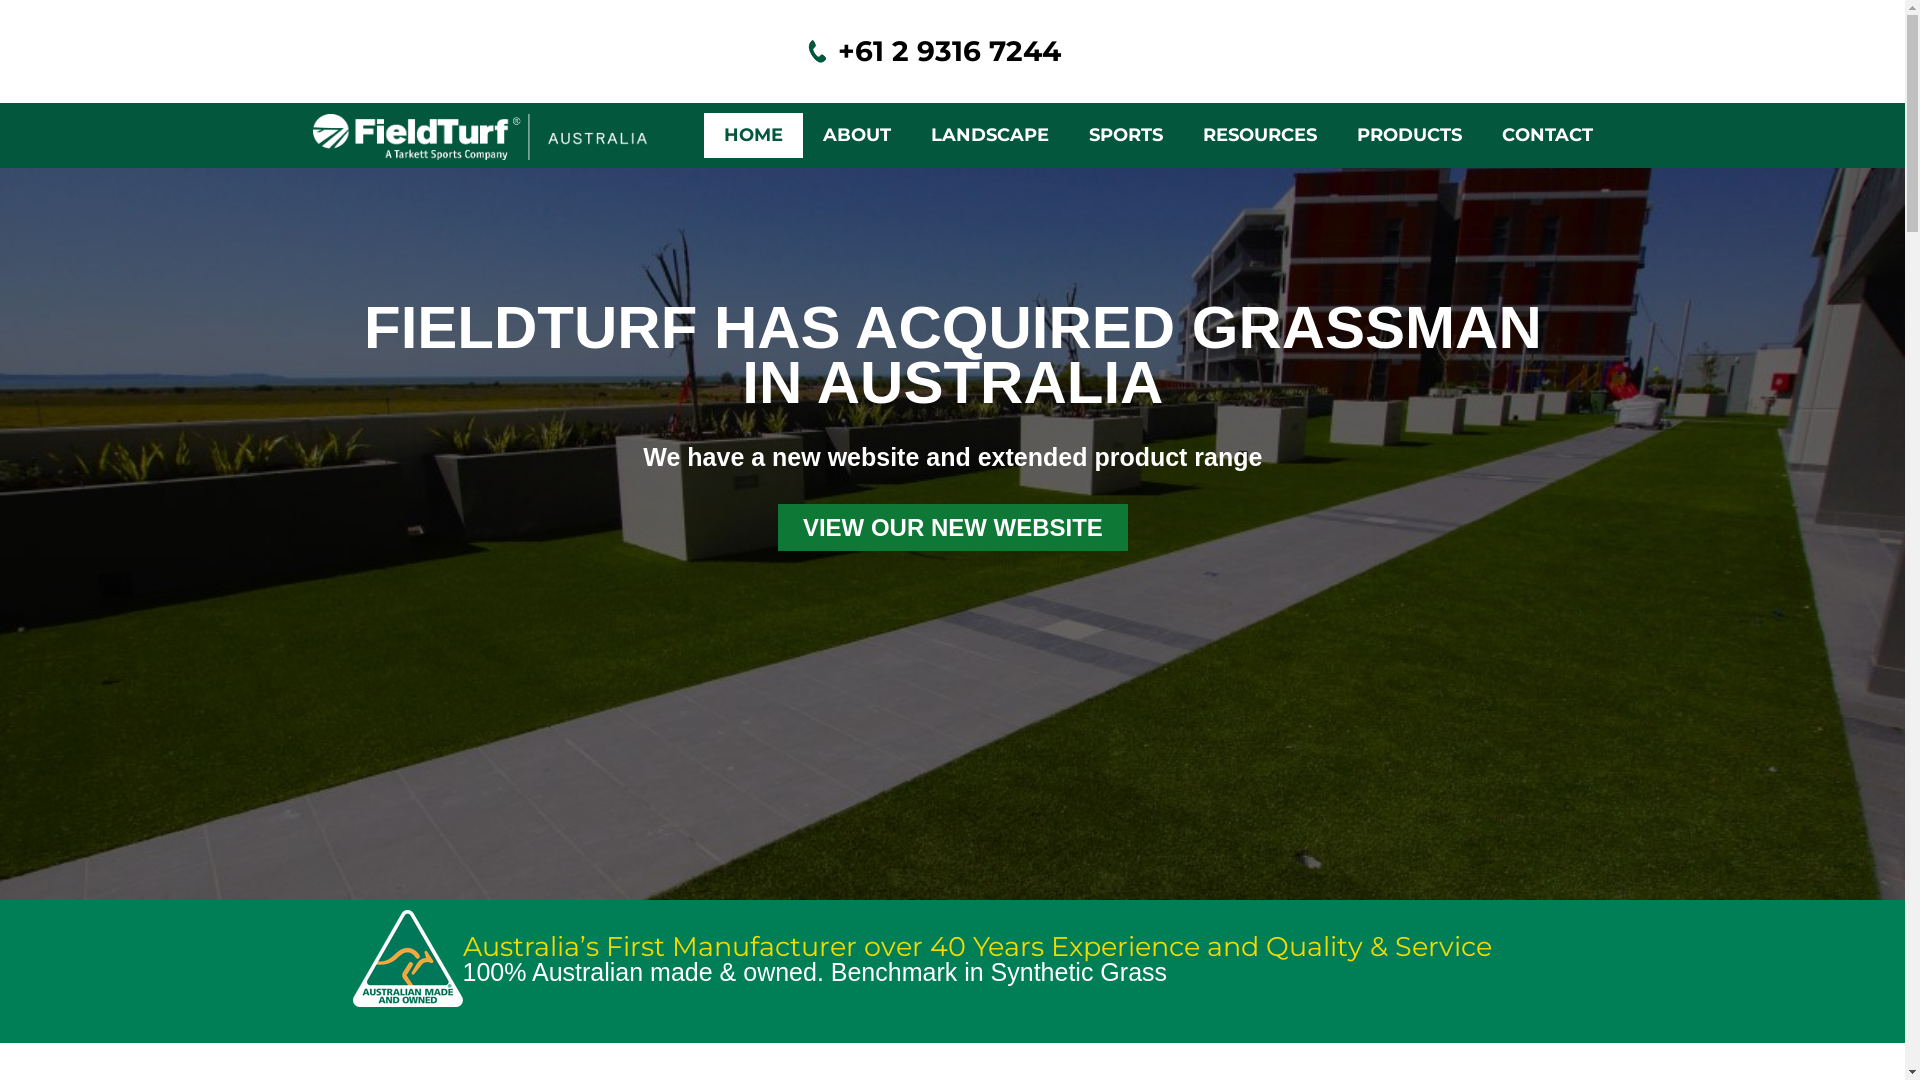 The width and height of the screenshot is (1920, 1080). Describe the element at coordinates (1548, 136) in the screenshot. I see `CONTACT` at that location.